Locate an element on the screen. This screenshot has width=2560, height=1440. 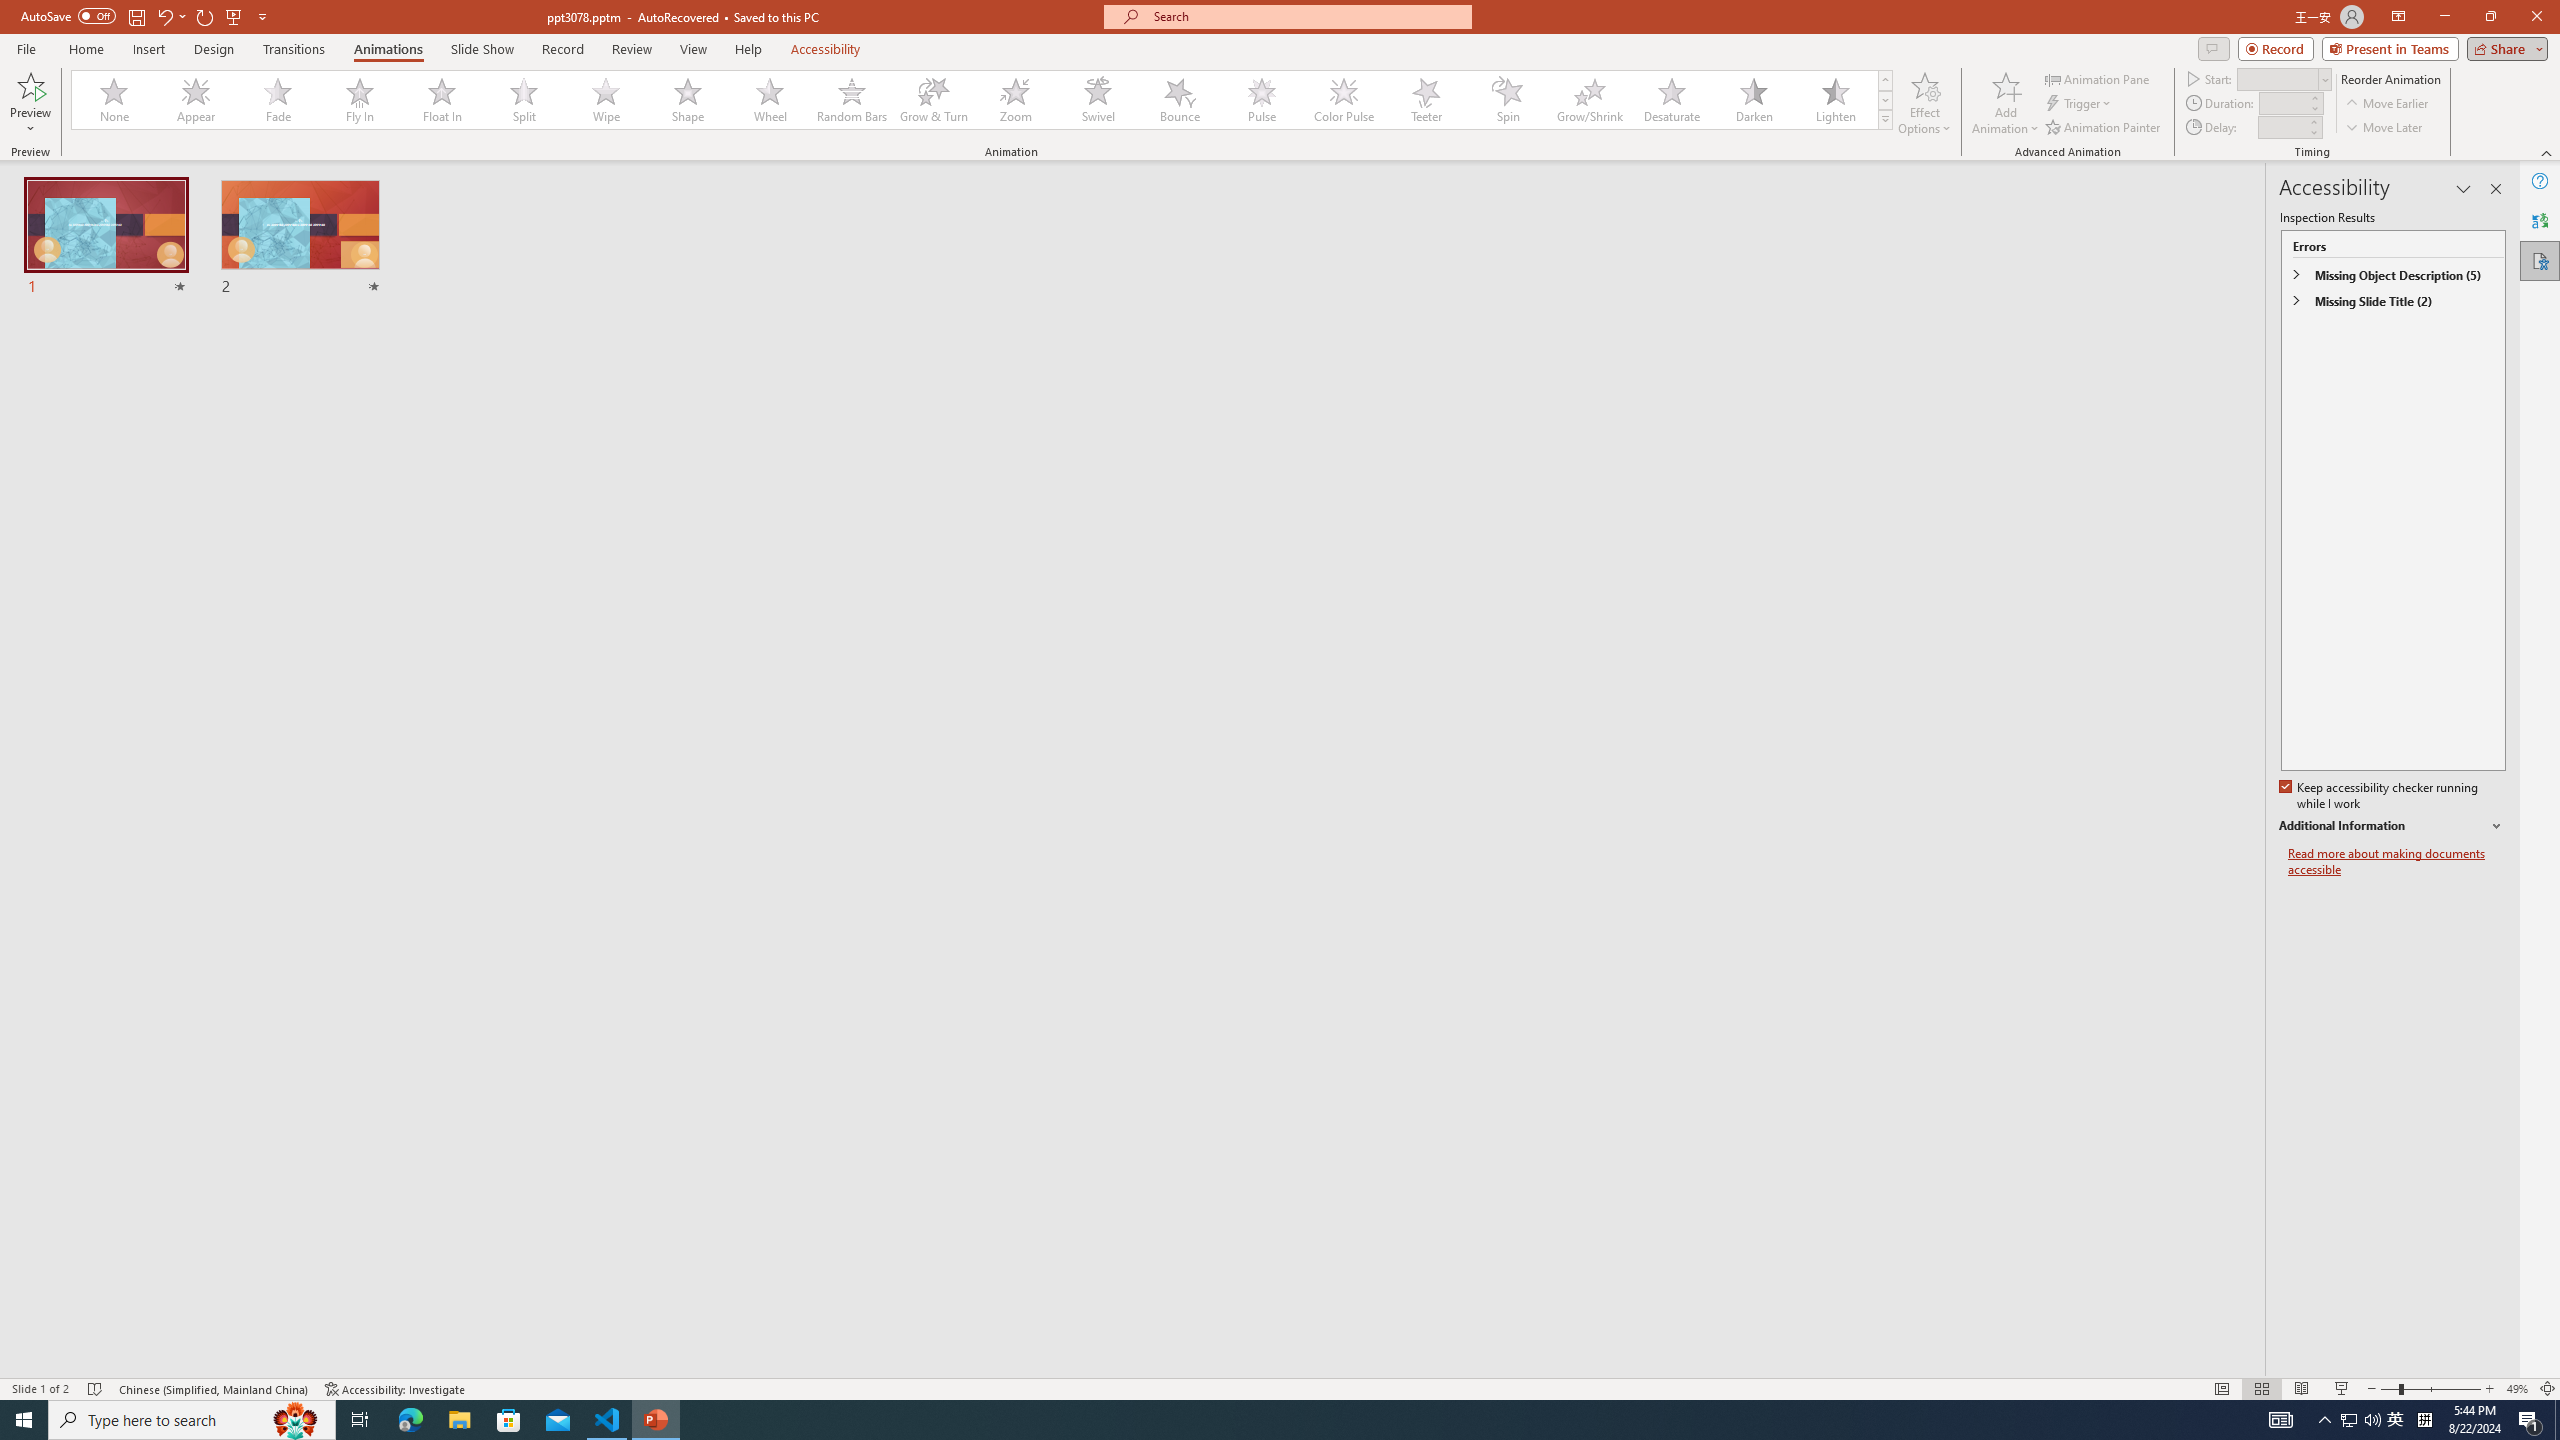
Transitions is located at coordinates (294, 49).